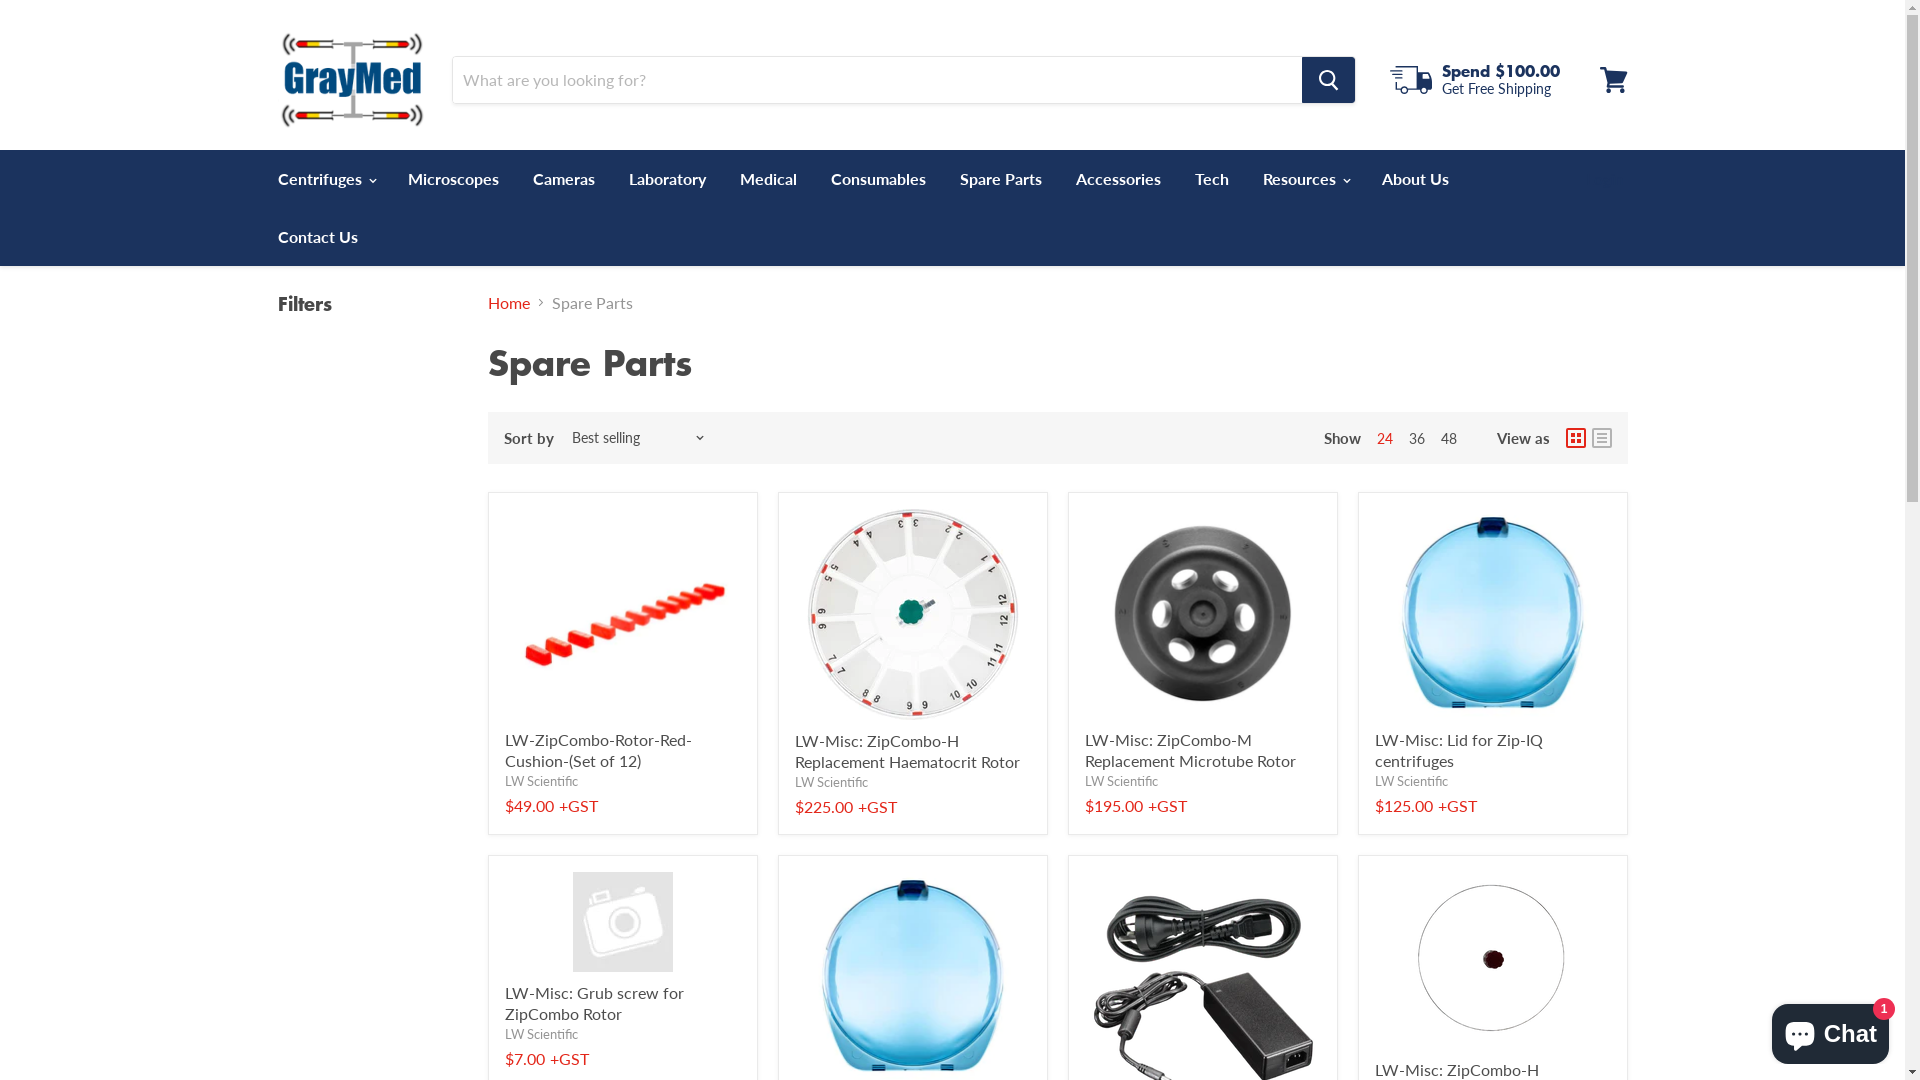 The image size is (1920, 1080). What do you see at coordinates (1190, 750) in the screenshot?
I see `LW-Misc: ZipCombo-M Replacement Microtube Rotor` at bounding box center [1190, 750].